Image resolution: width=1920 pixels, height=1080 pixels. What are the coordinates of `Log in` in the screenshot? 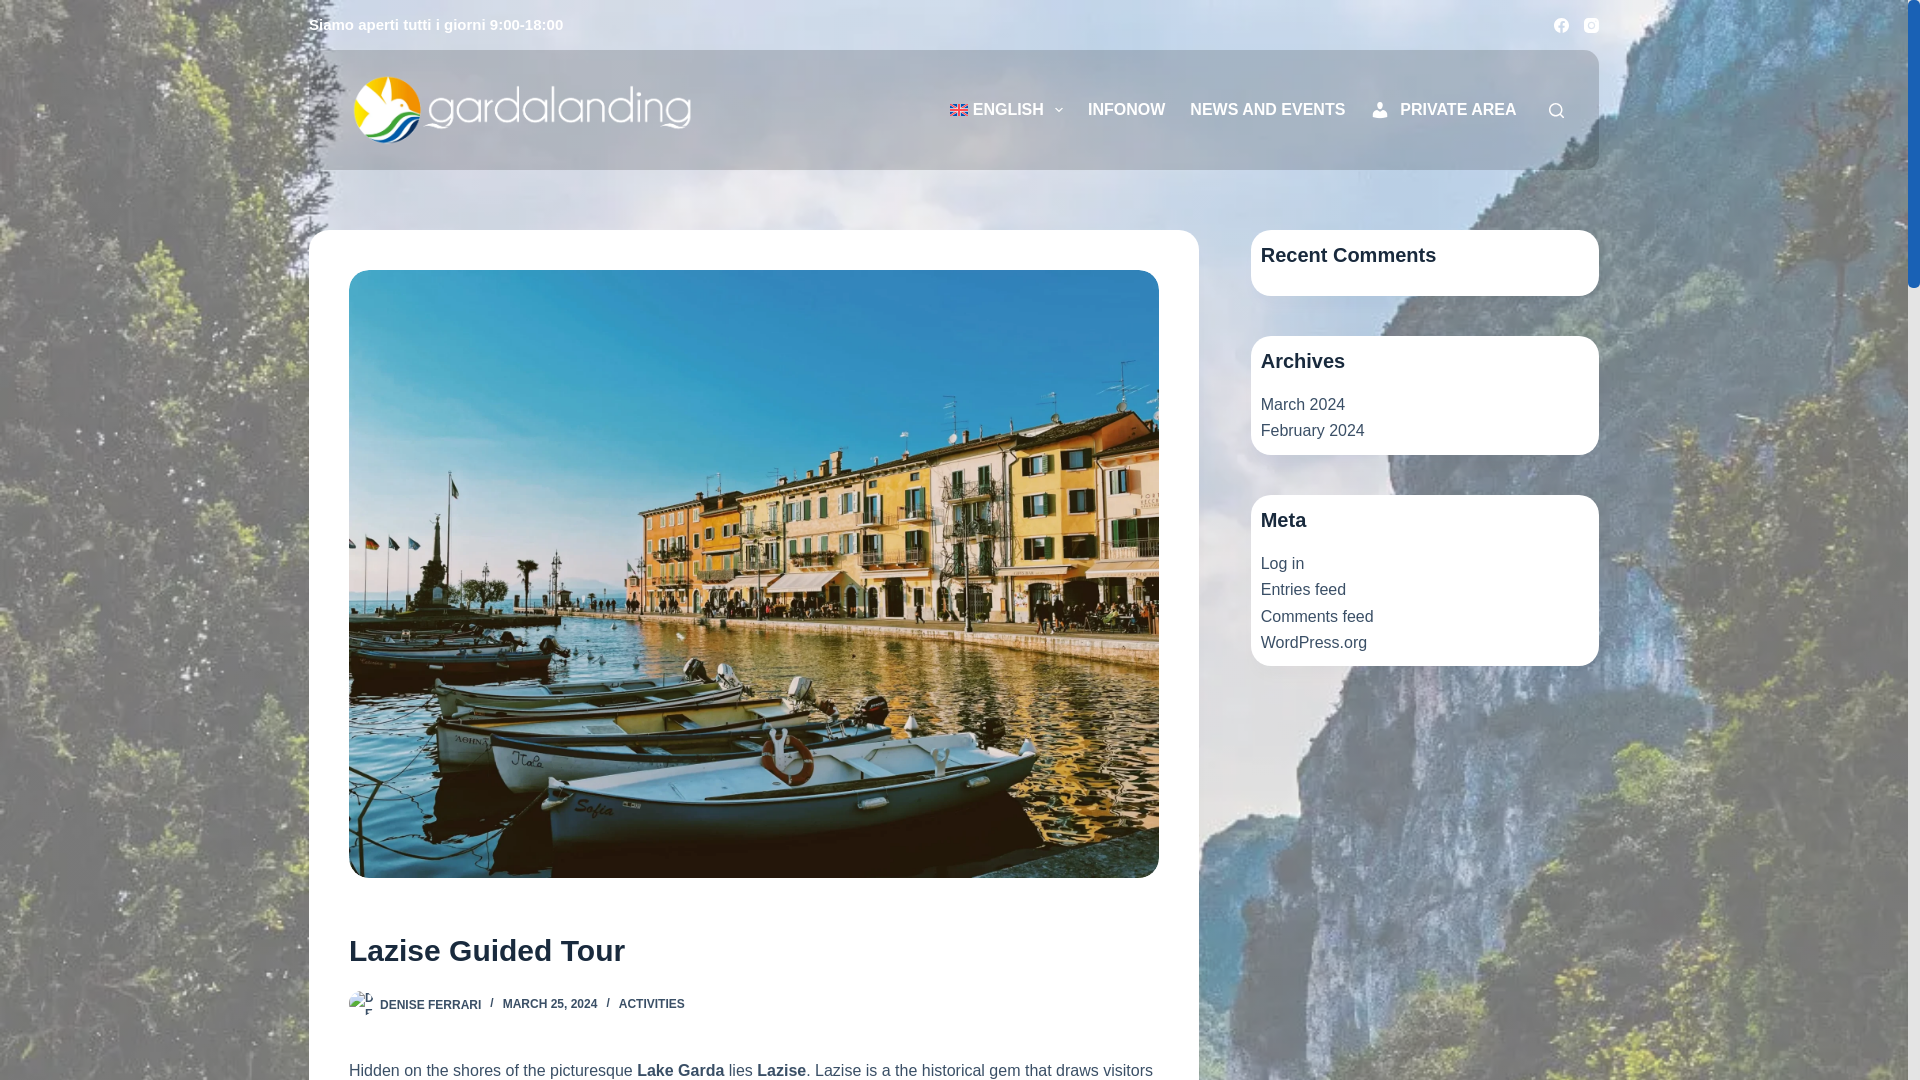 It's located at (1283, 564).